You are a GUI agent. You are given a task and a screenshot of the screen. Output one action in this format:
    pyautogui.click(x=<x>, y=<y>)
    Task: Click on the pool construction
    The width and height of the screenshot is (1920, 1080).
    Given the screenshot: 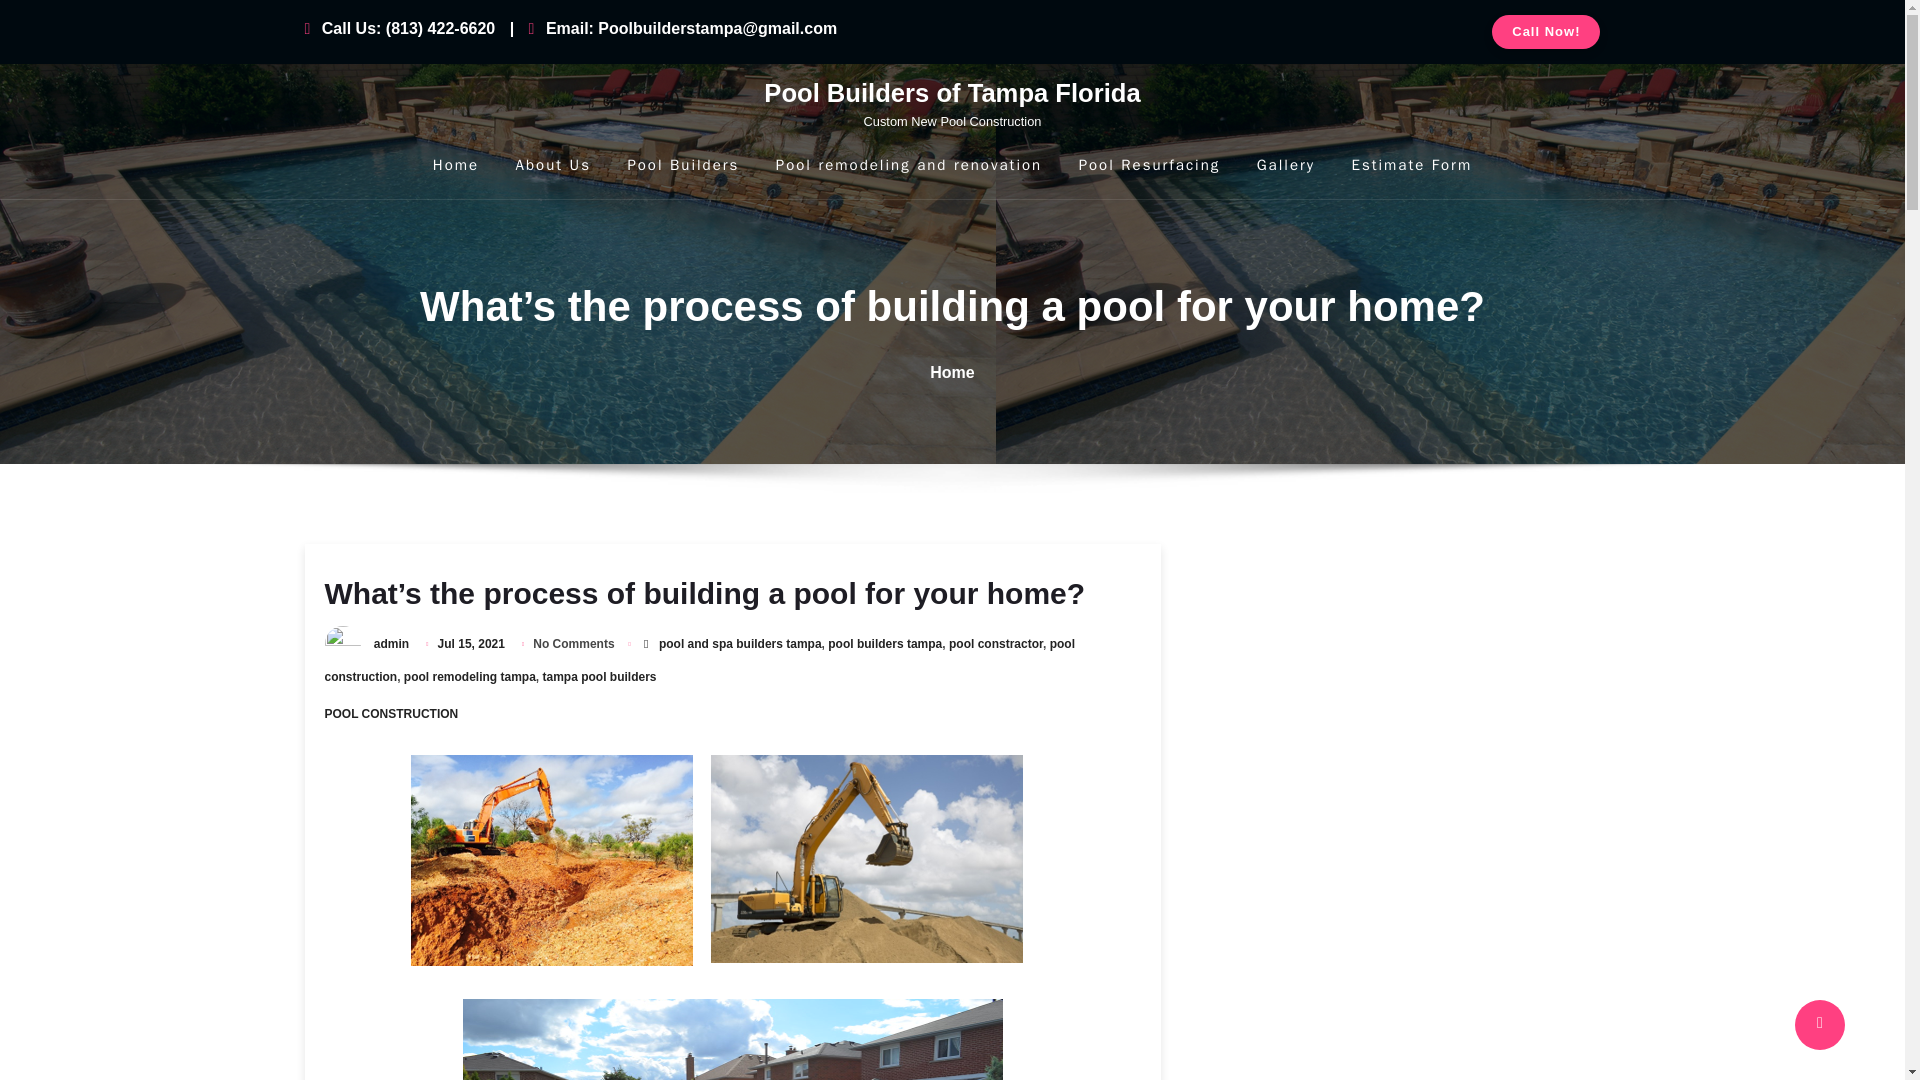 What is the action you would take?
    pyautogui.click(x=698, y=660)
    